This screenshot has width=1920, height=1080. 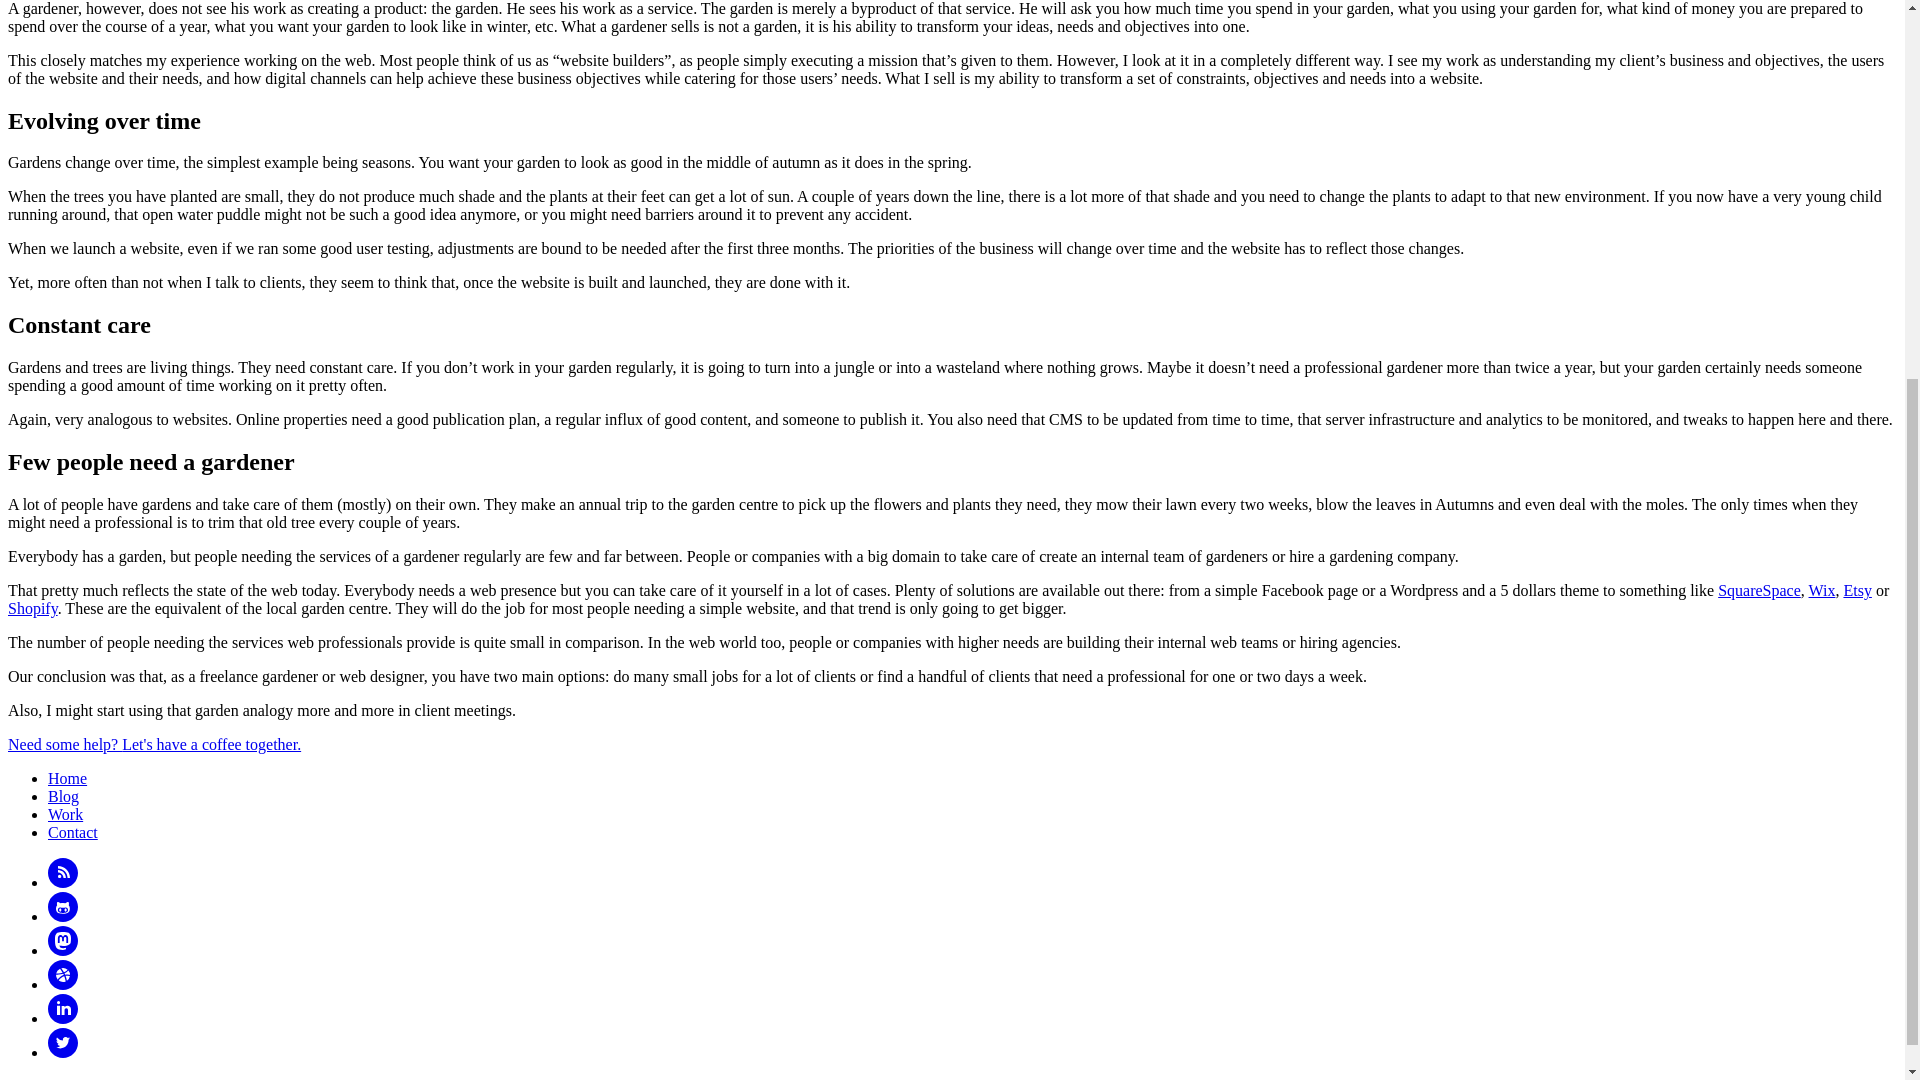 I want to click on Work, so click(x=65, y=814).